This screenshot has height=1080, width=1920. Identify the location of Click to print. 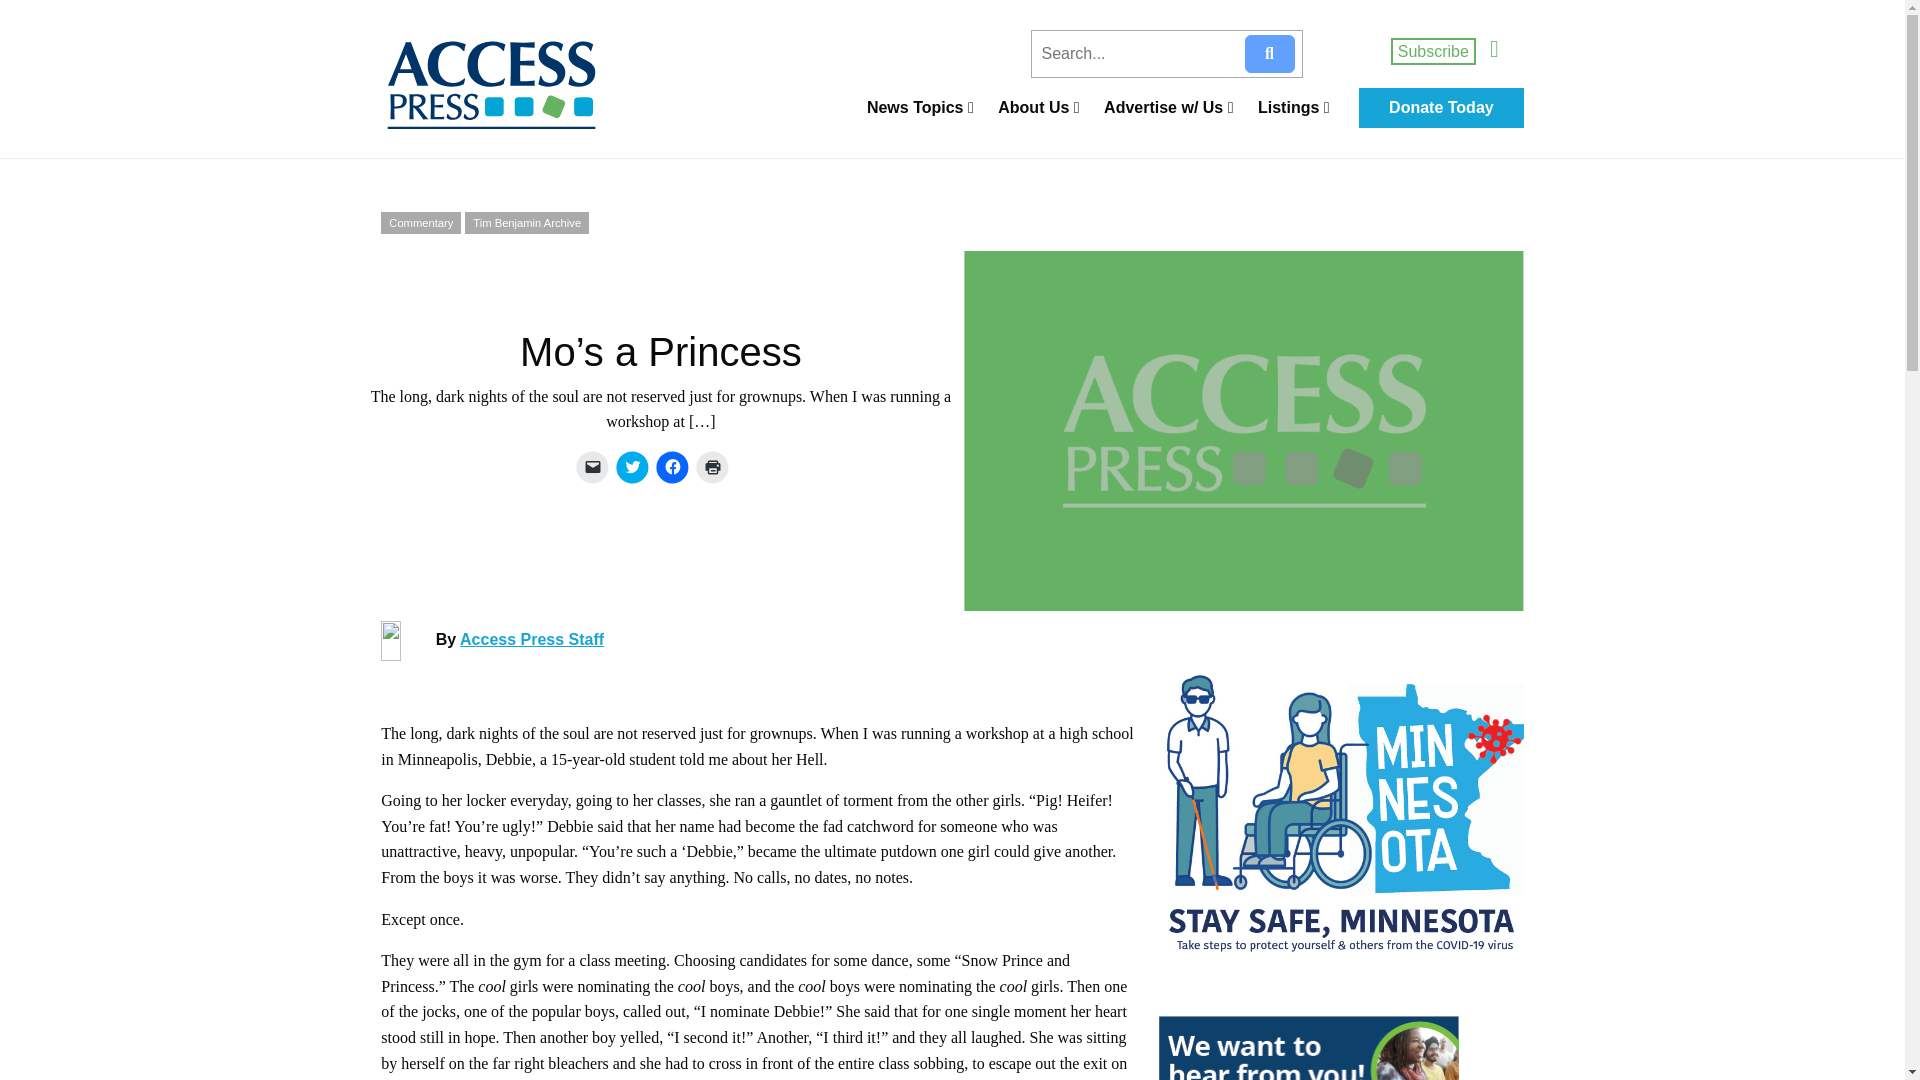
(712, 466).